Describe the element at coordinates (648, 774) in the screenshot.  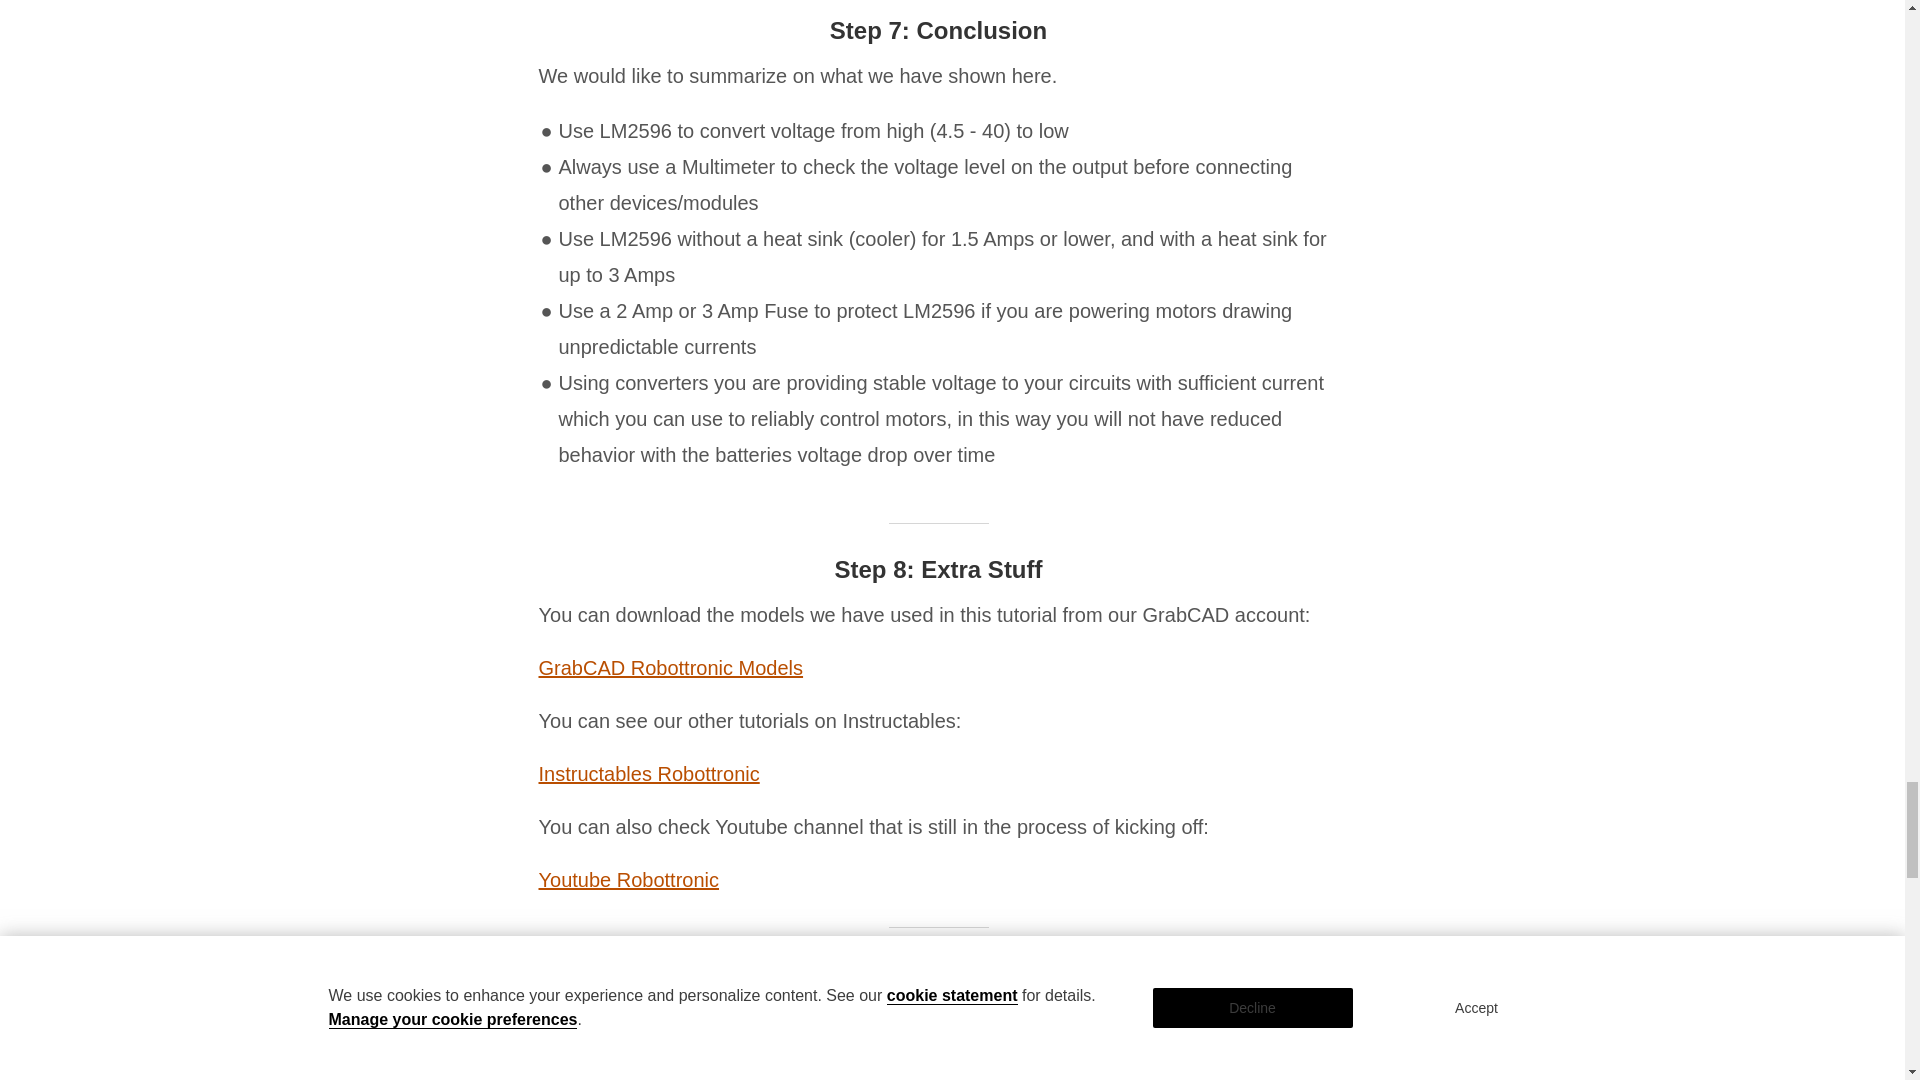
I see `Instructables Robottronic` at that location.